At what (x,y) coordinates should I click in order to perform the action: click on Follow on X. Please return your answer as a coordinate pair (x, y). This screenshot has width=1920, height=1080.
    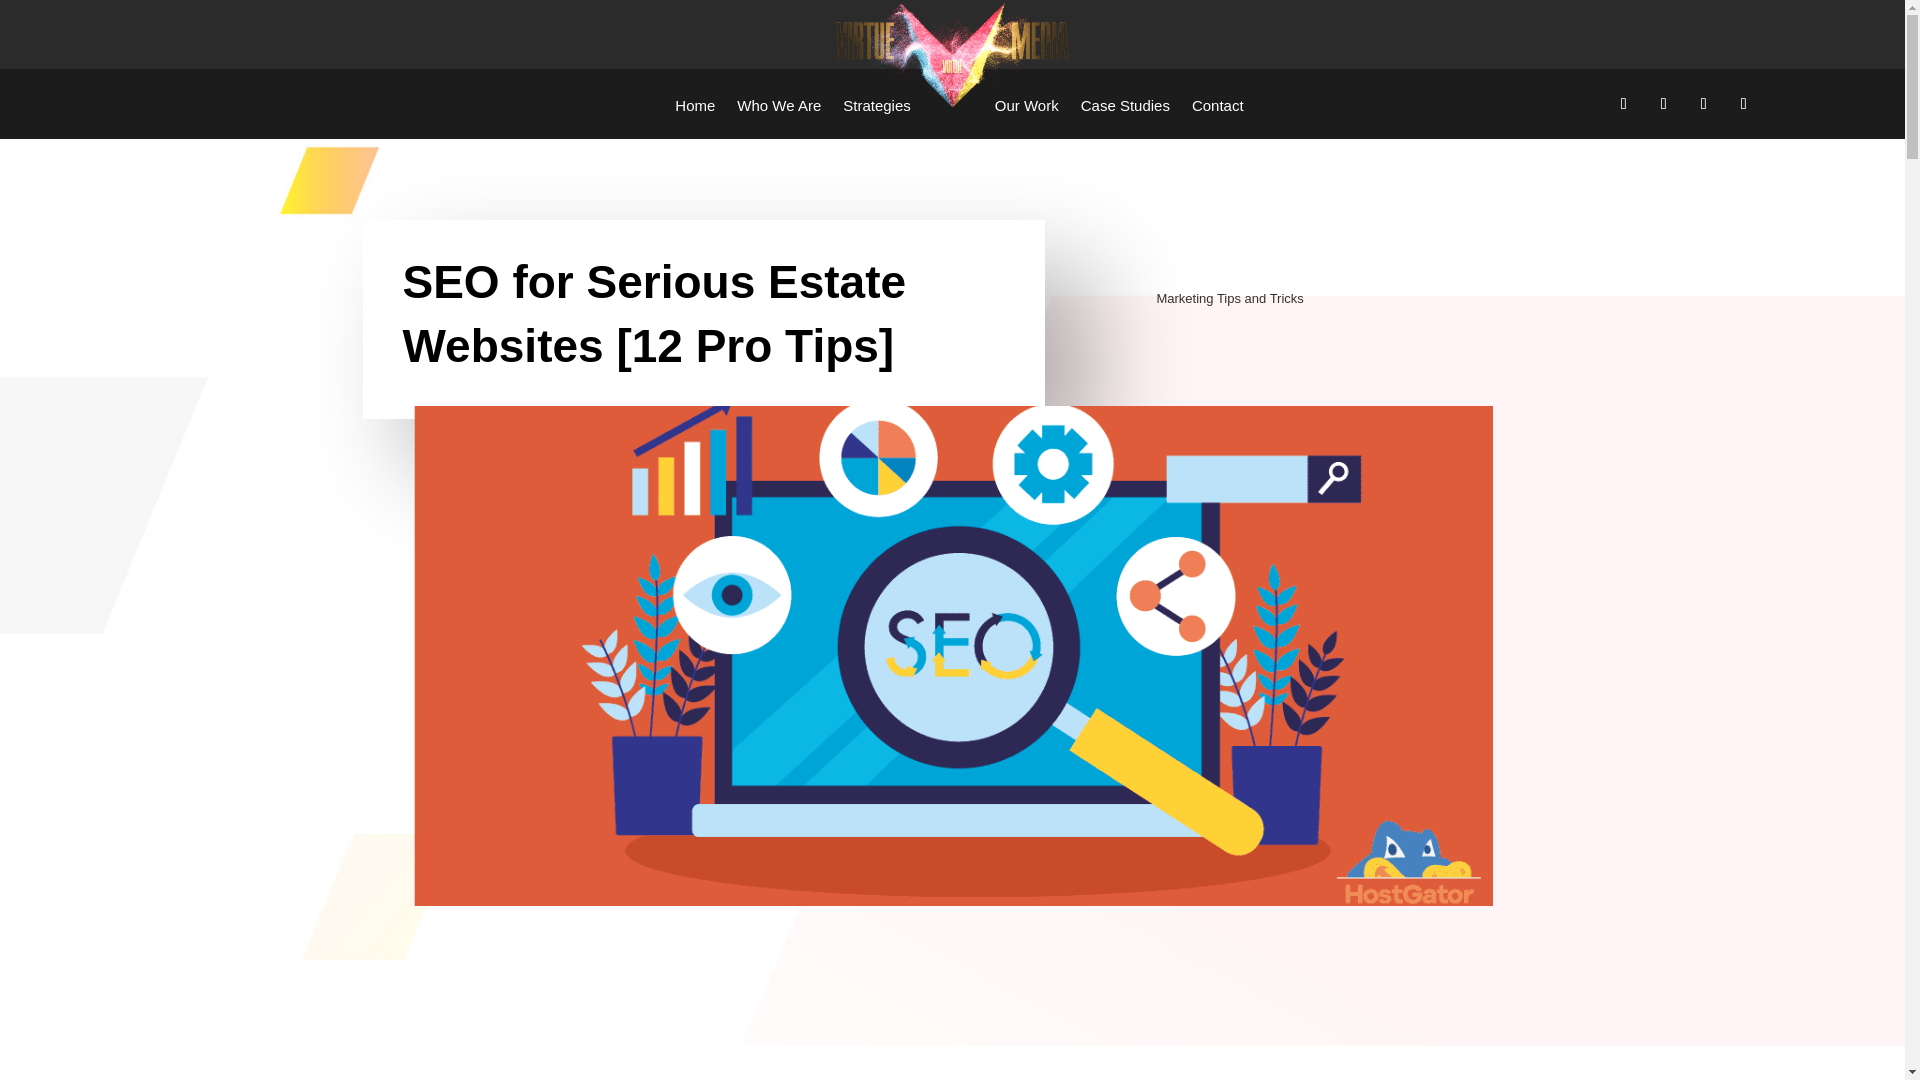
    Looking at the image, I should click on (1664, 103).